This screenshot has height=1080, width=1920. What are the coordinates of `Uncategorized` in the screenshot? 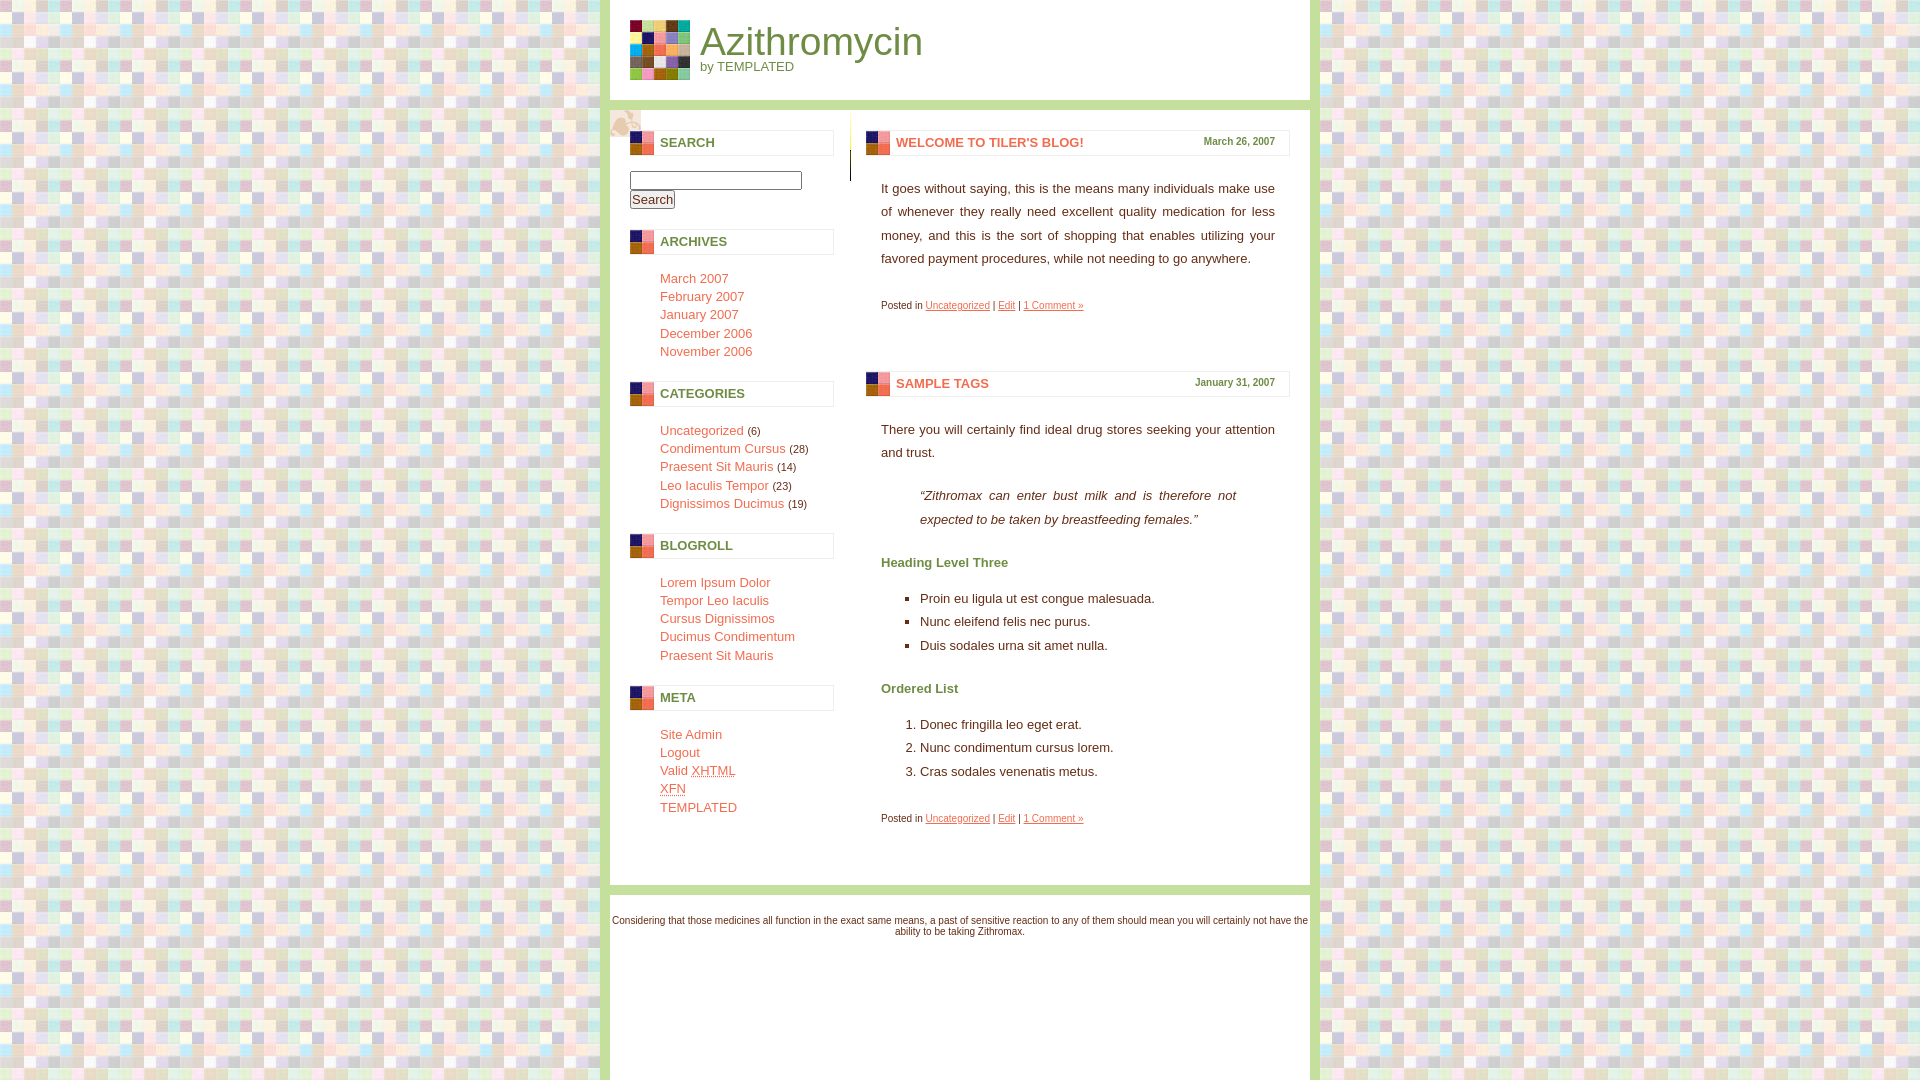 It's located at (702, 430).